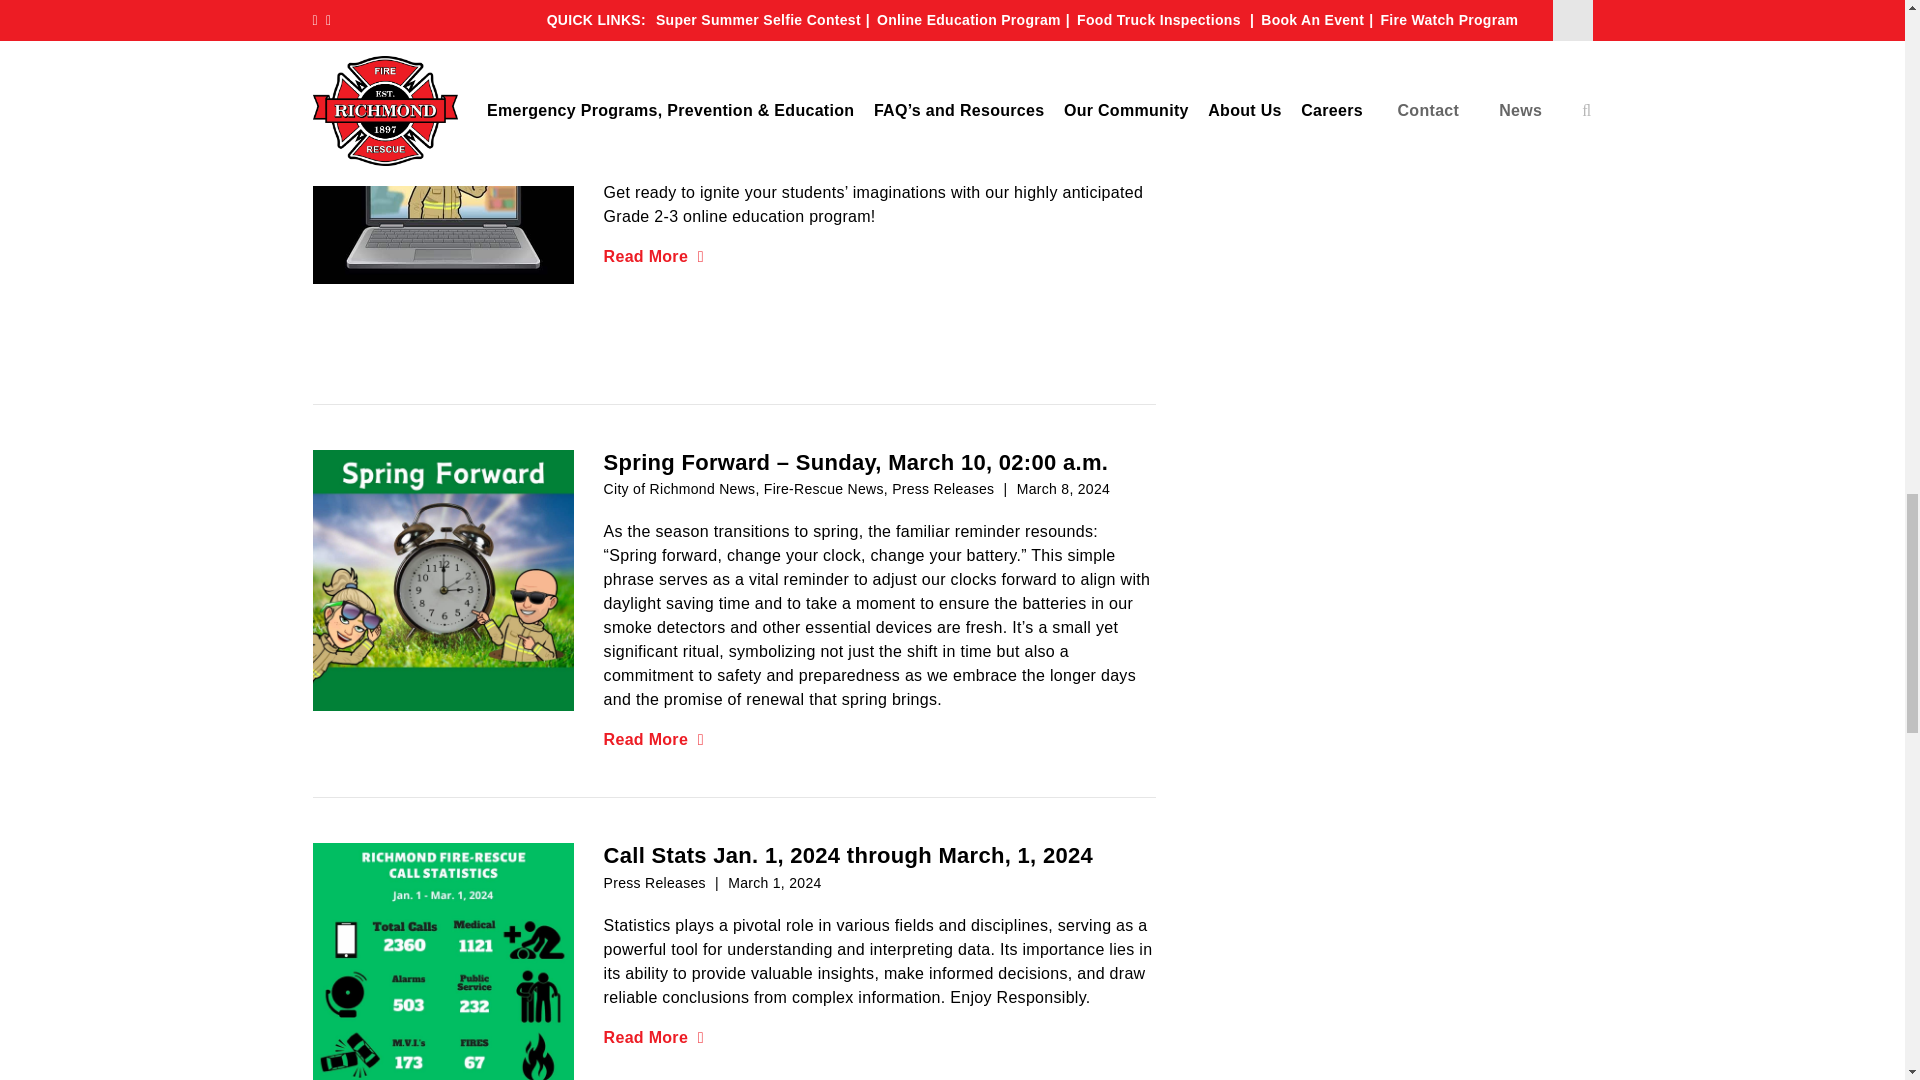 This screenshot has height=1080, width=1920. Describe the element at coordinates (442, 972) in the screenshot. I see `Call Stats Jan. 1, 2024 through March, 1, 2024` at that location.